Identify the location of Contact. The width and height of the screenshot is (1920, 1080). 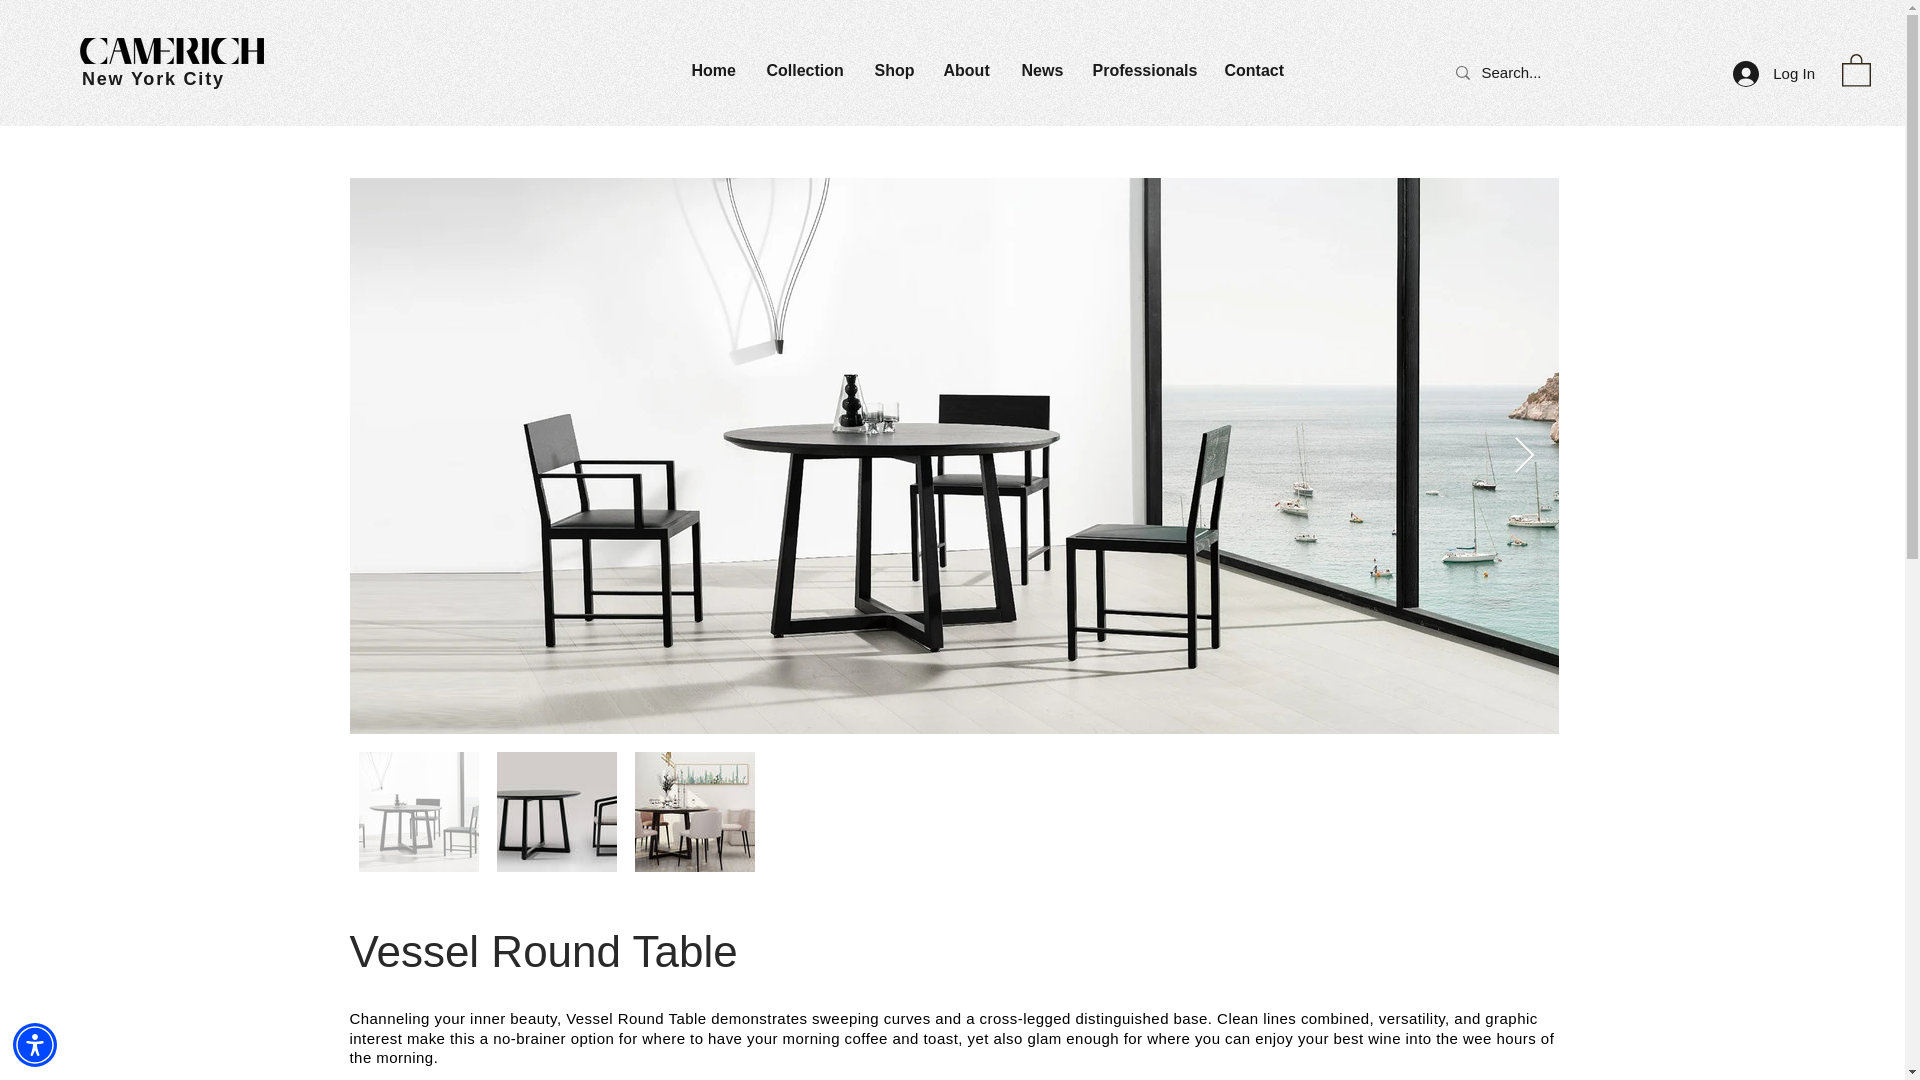
(1257, 71).